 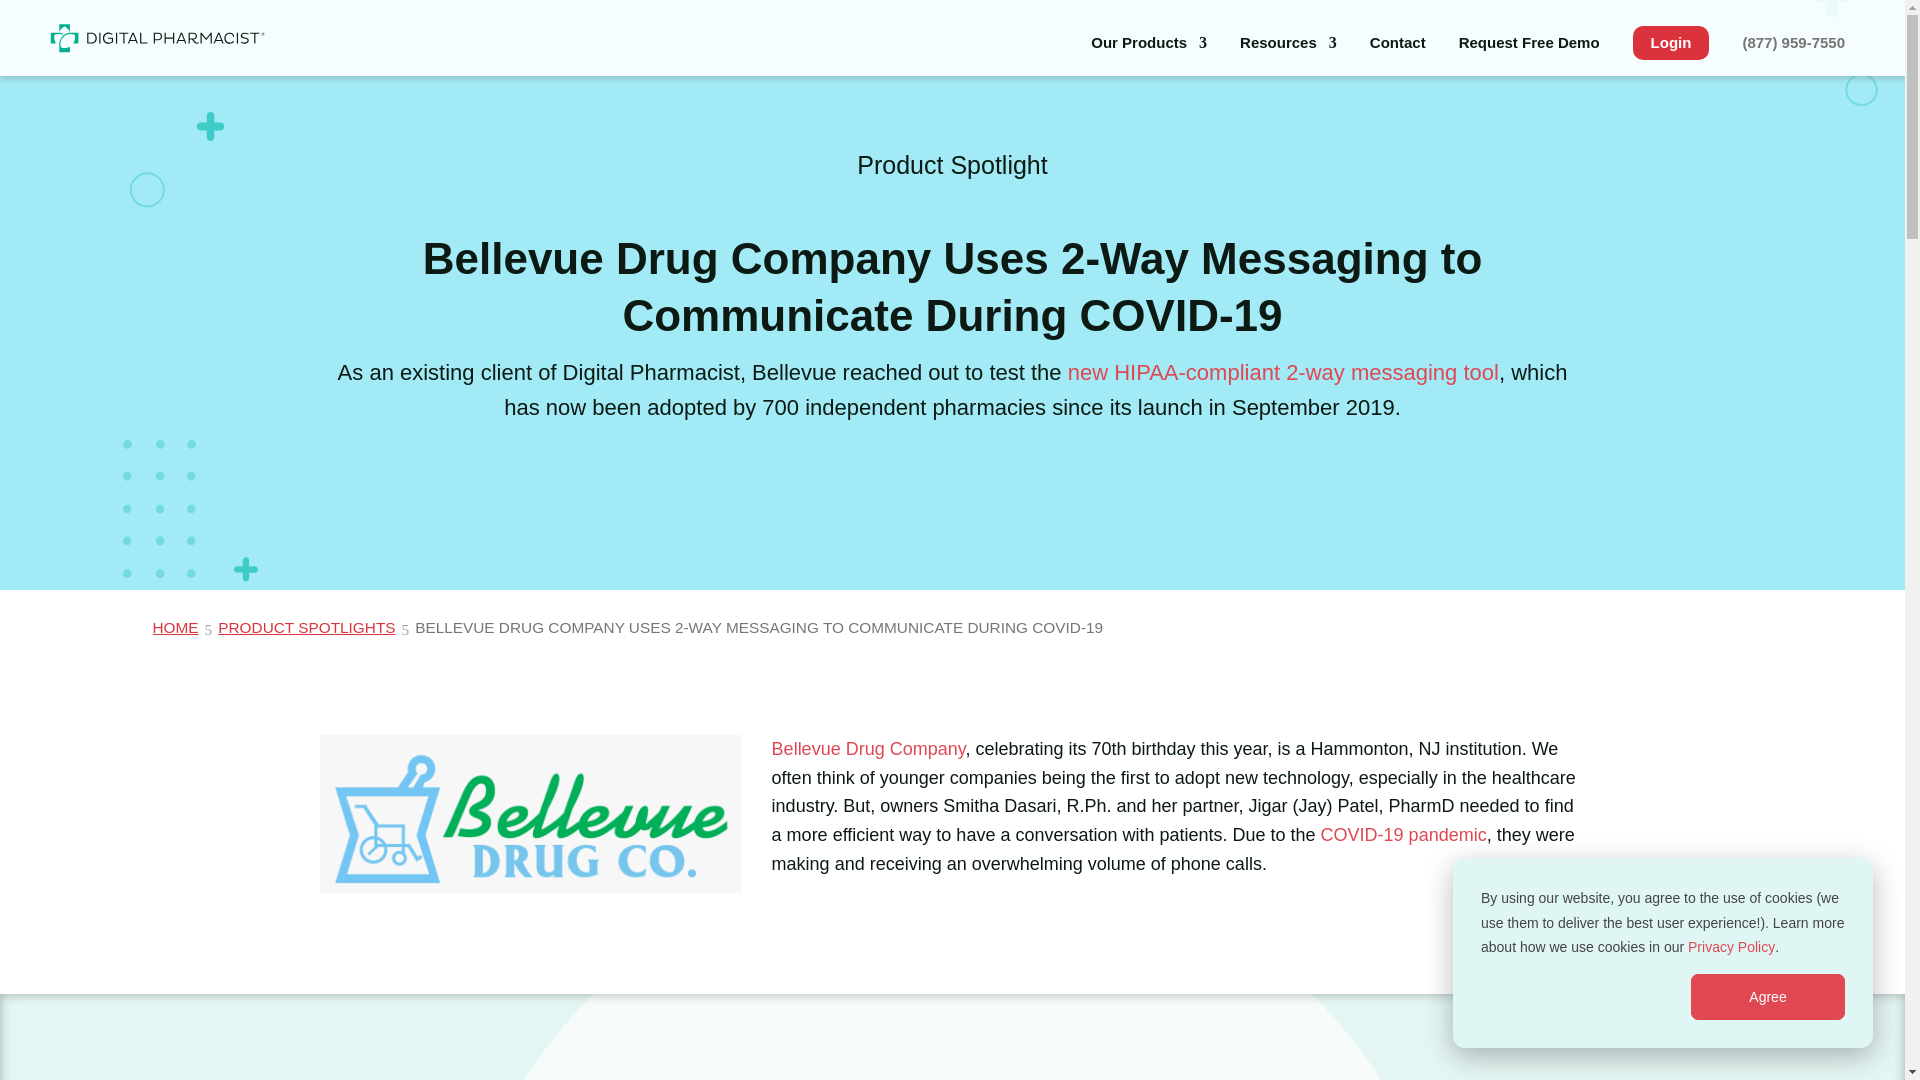 I want to click on Request Free Demo, so click(x=1529, y=55).